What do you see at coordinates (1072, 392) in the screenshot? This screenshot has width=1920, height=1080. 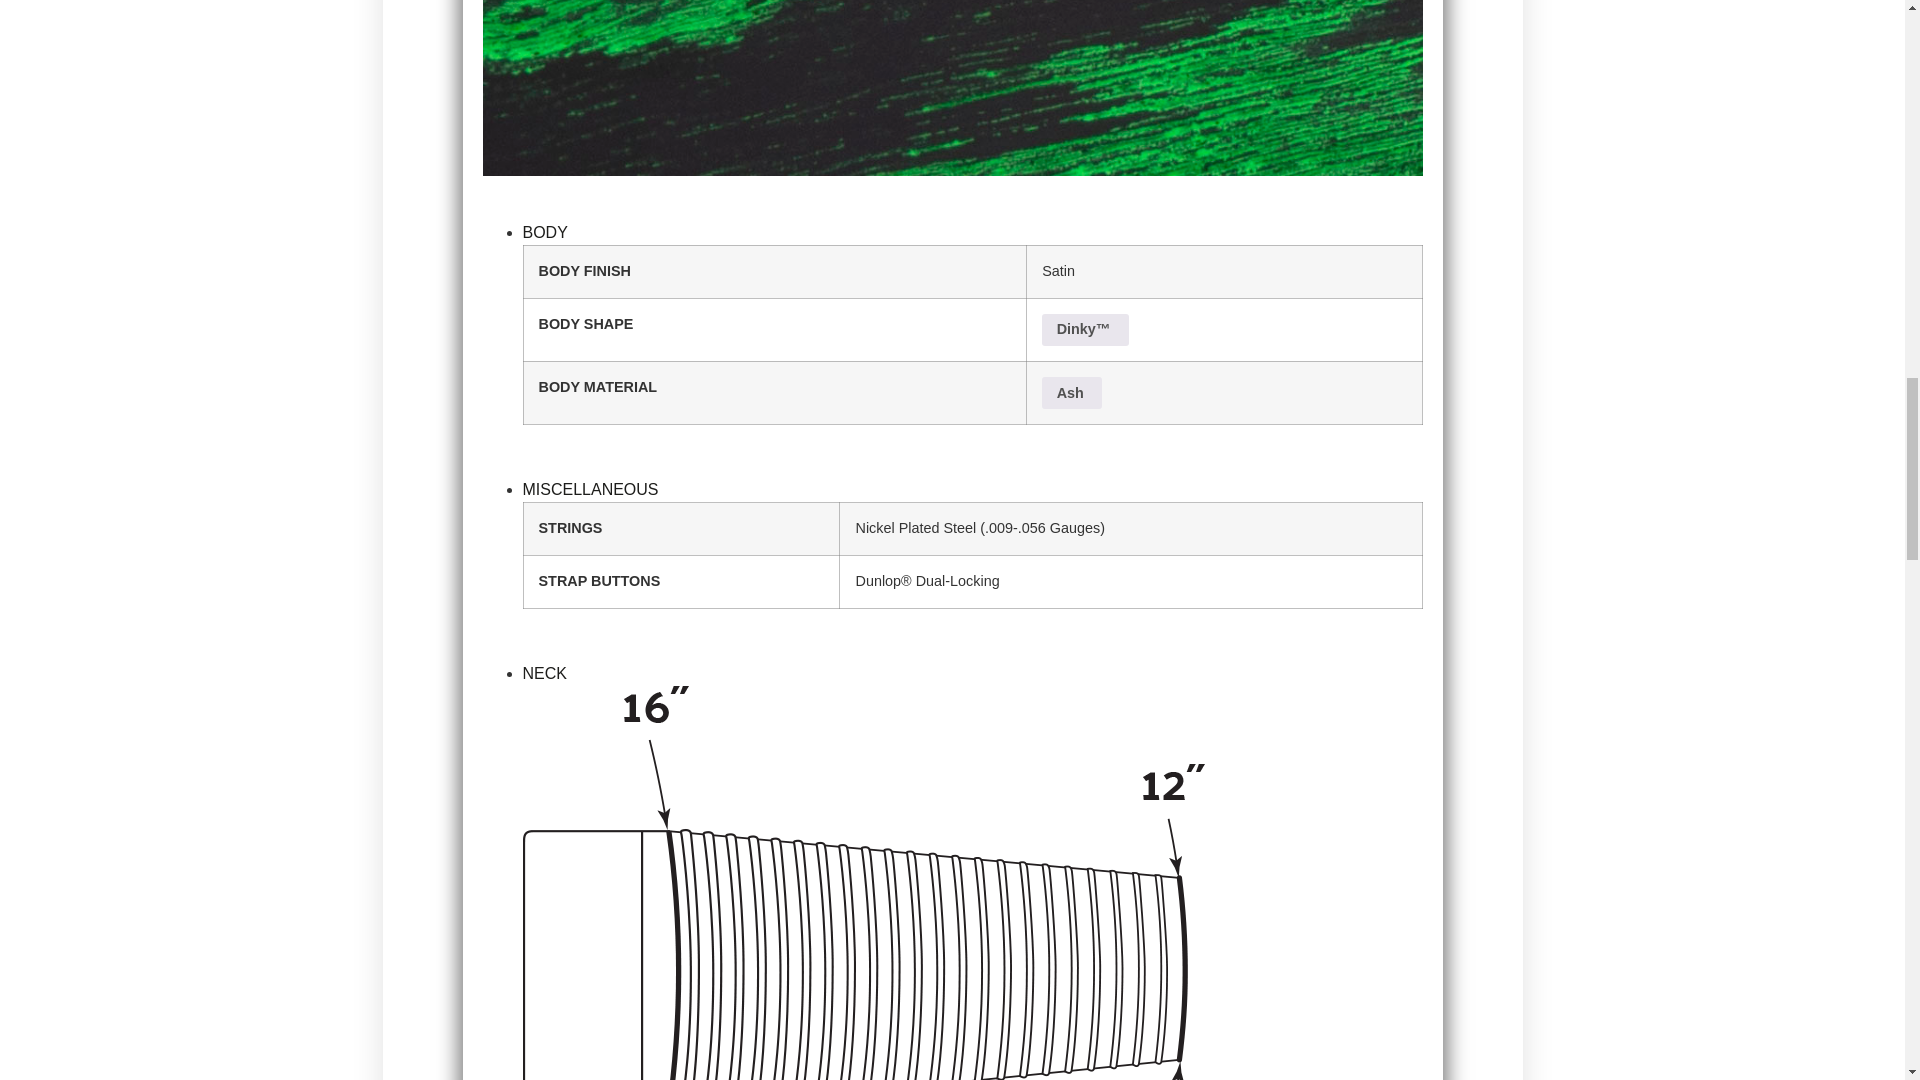 I see `Ash ` at bounding box center [1072, 392].